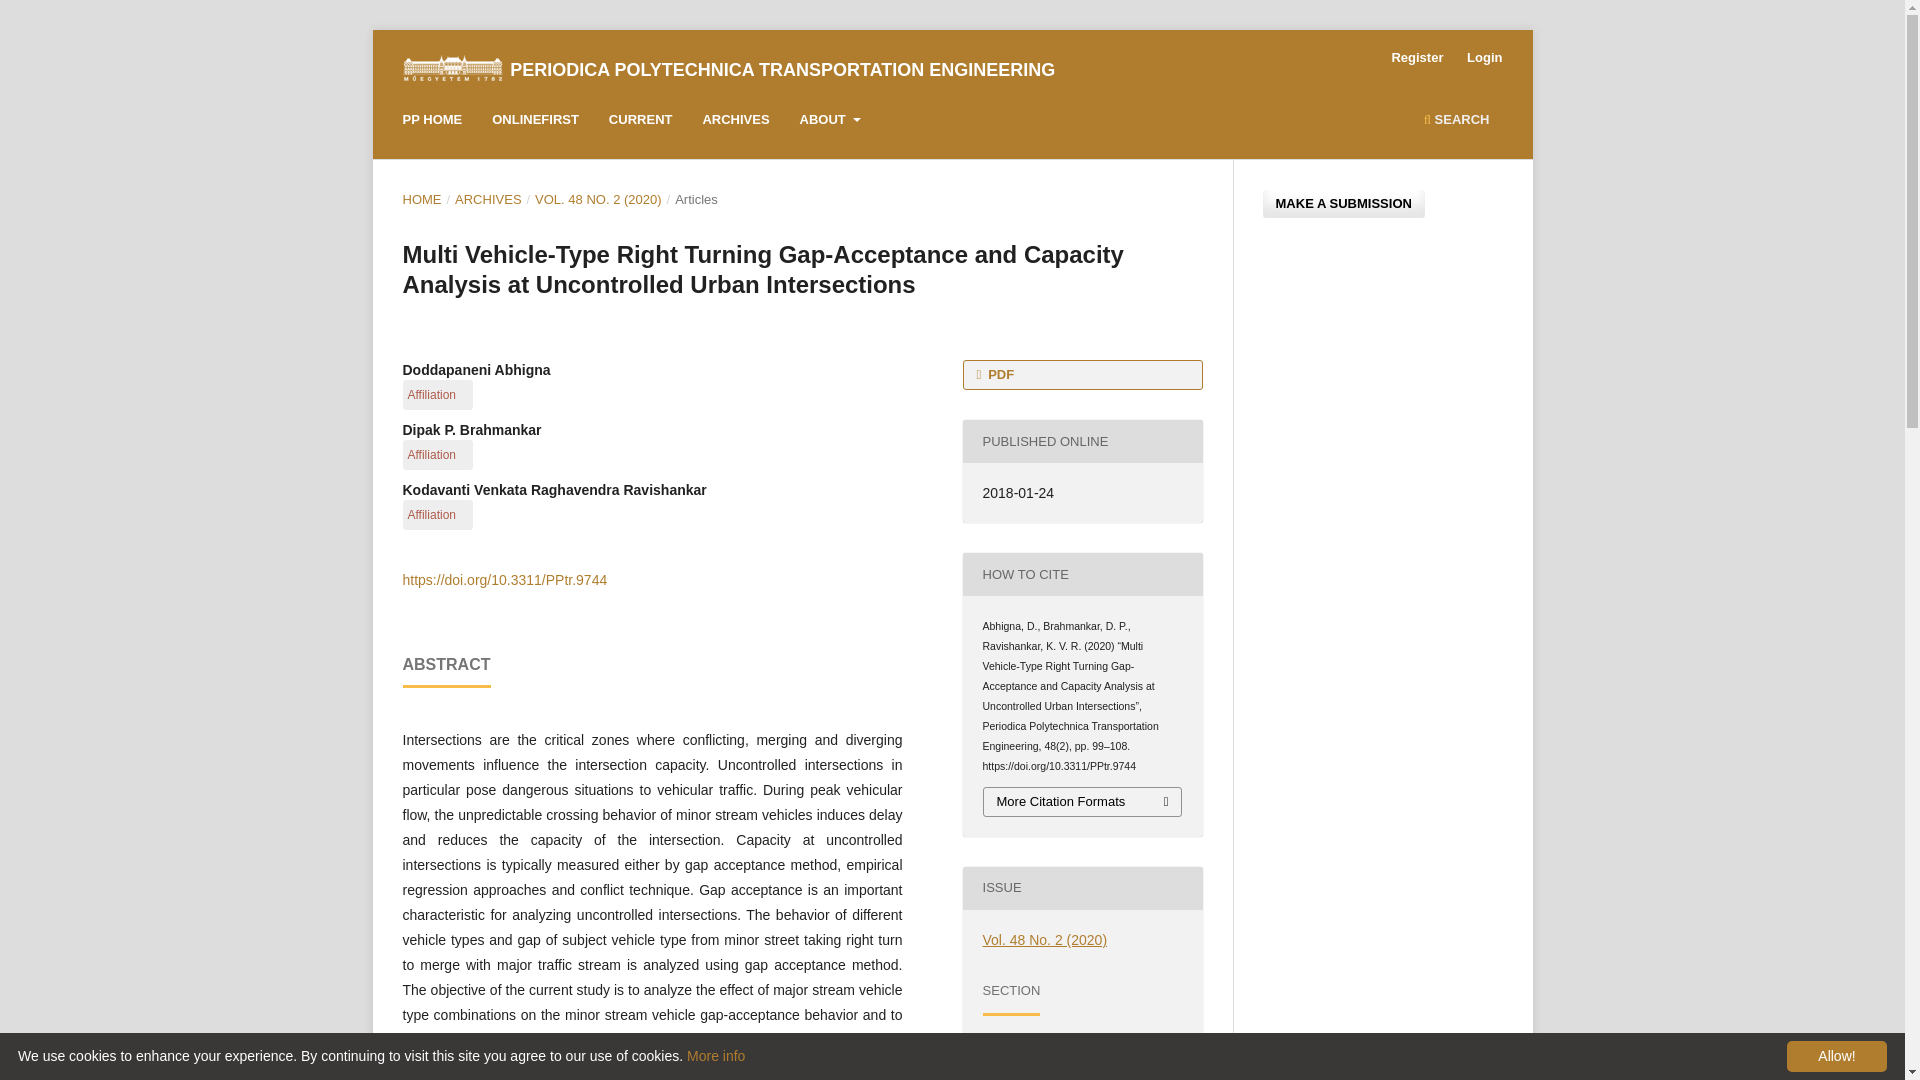  What do you see at coordinates (1484, 58) in the screenshot?
I see `Login` at bounding box center [1484, 58].